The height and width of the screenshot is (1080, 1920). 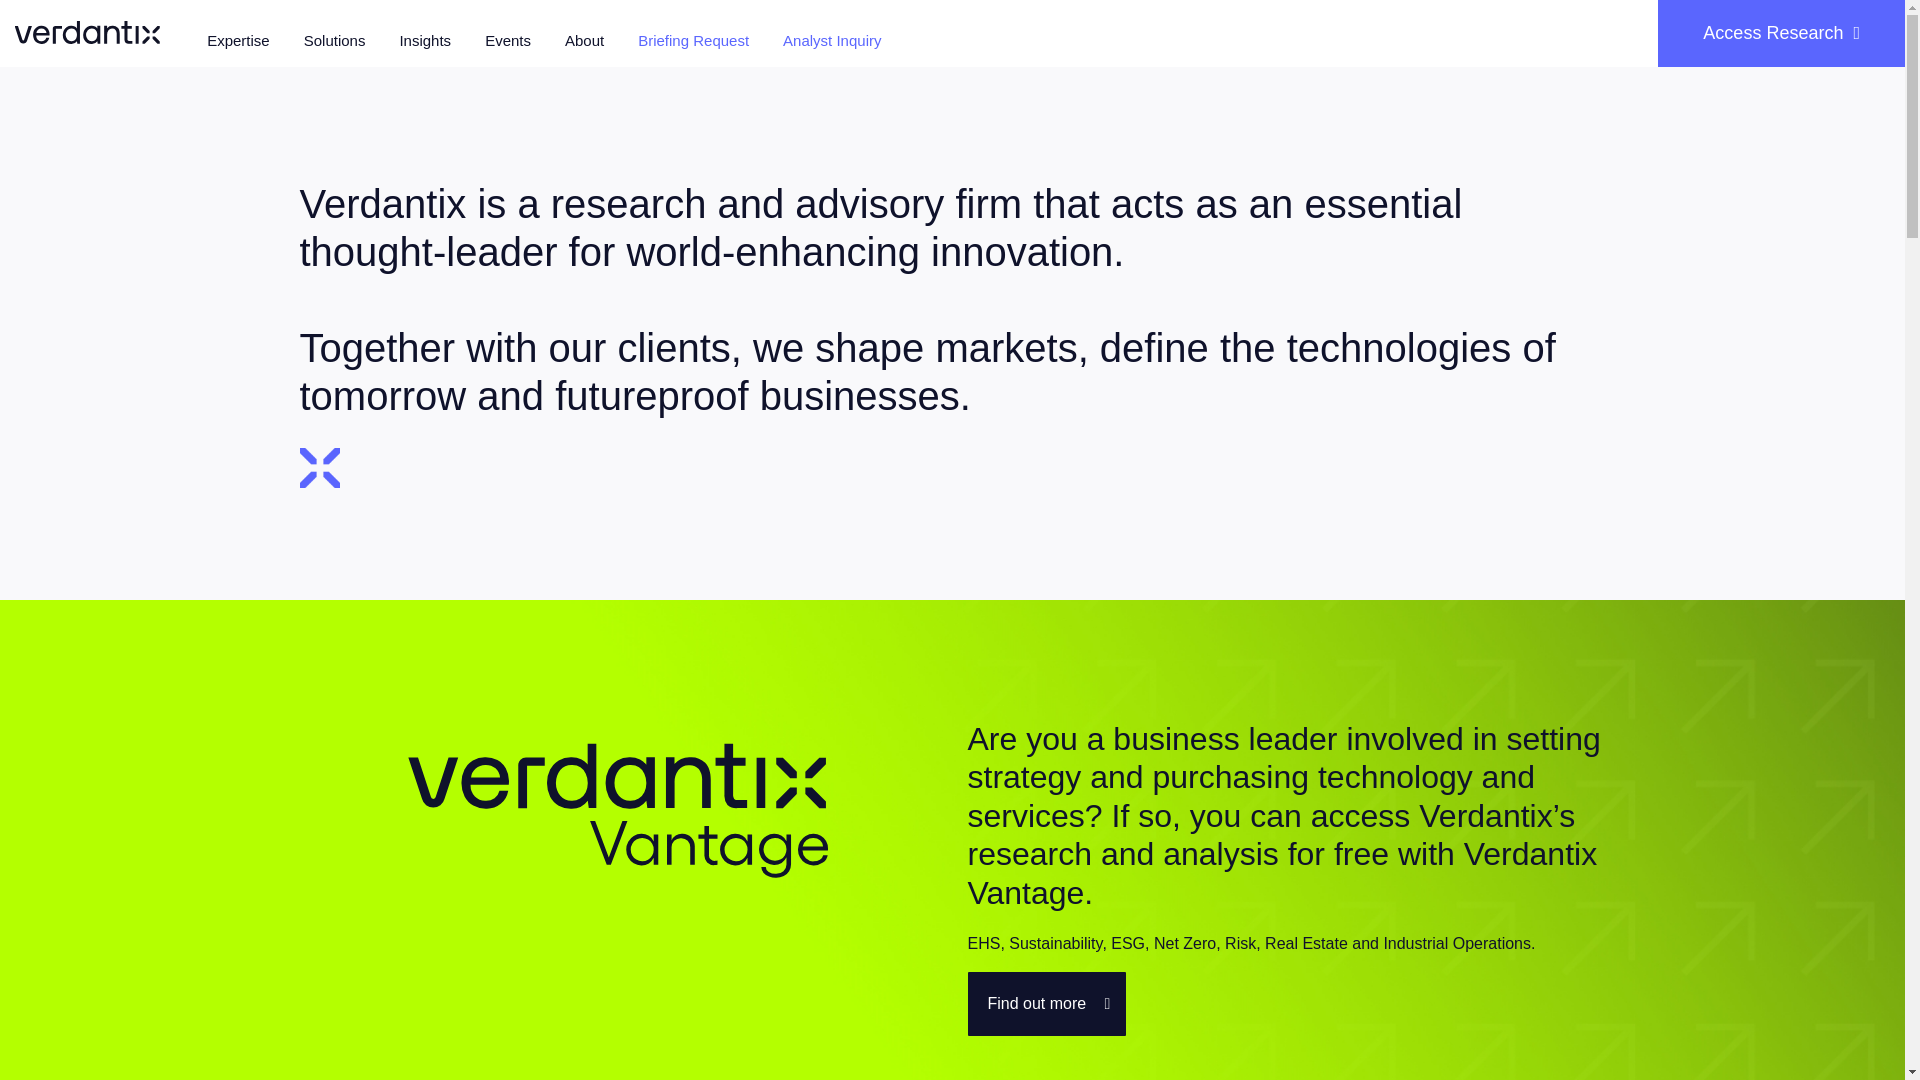 I want to click on Solutions, so click(x=334, y=42).